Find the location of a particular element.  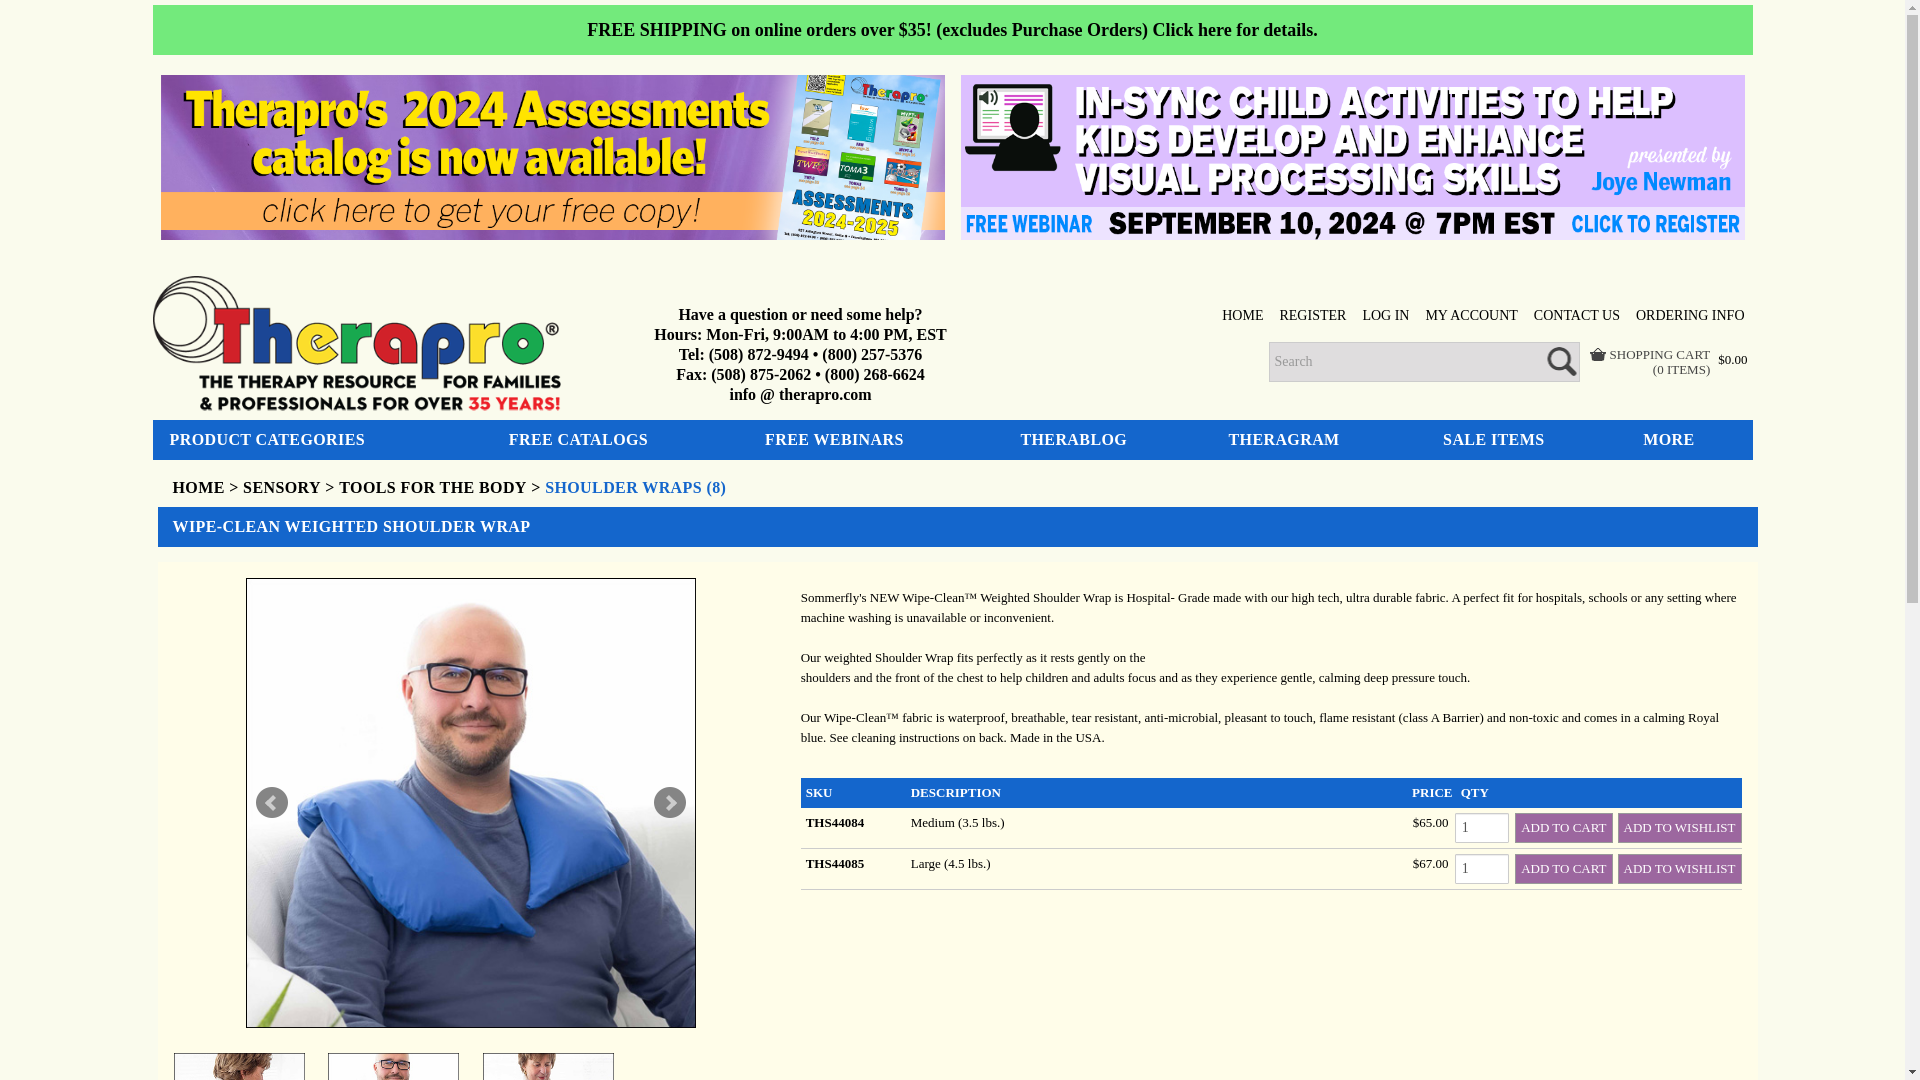

MY ACCOUNT is located at coordinates (1470, 316).